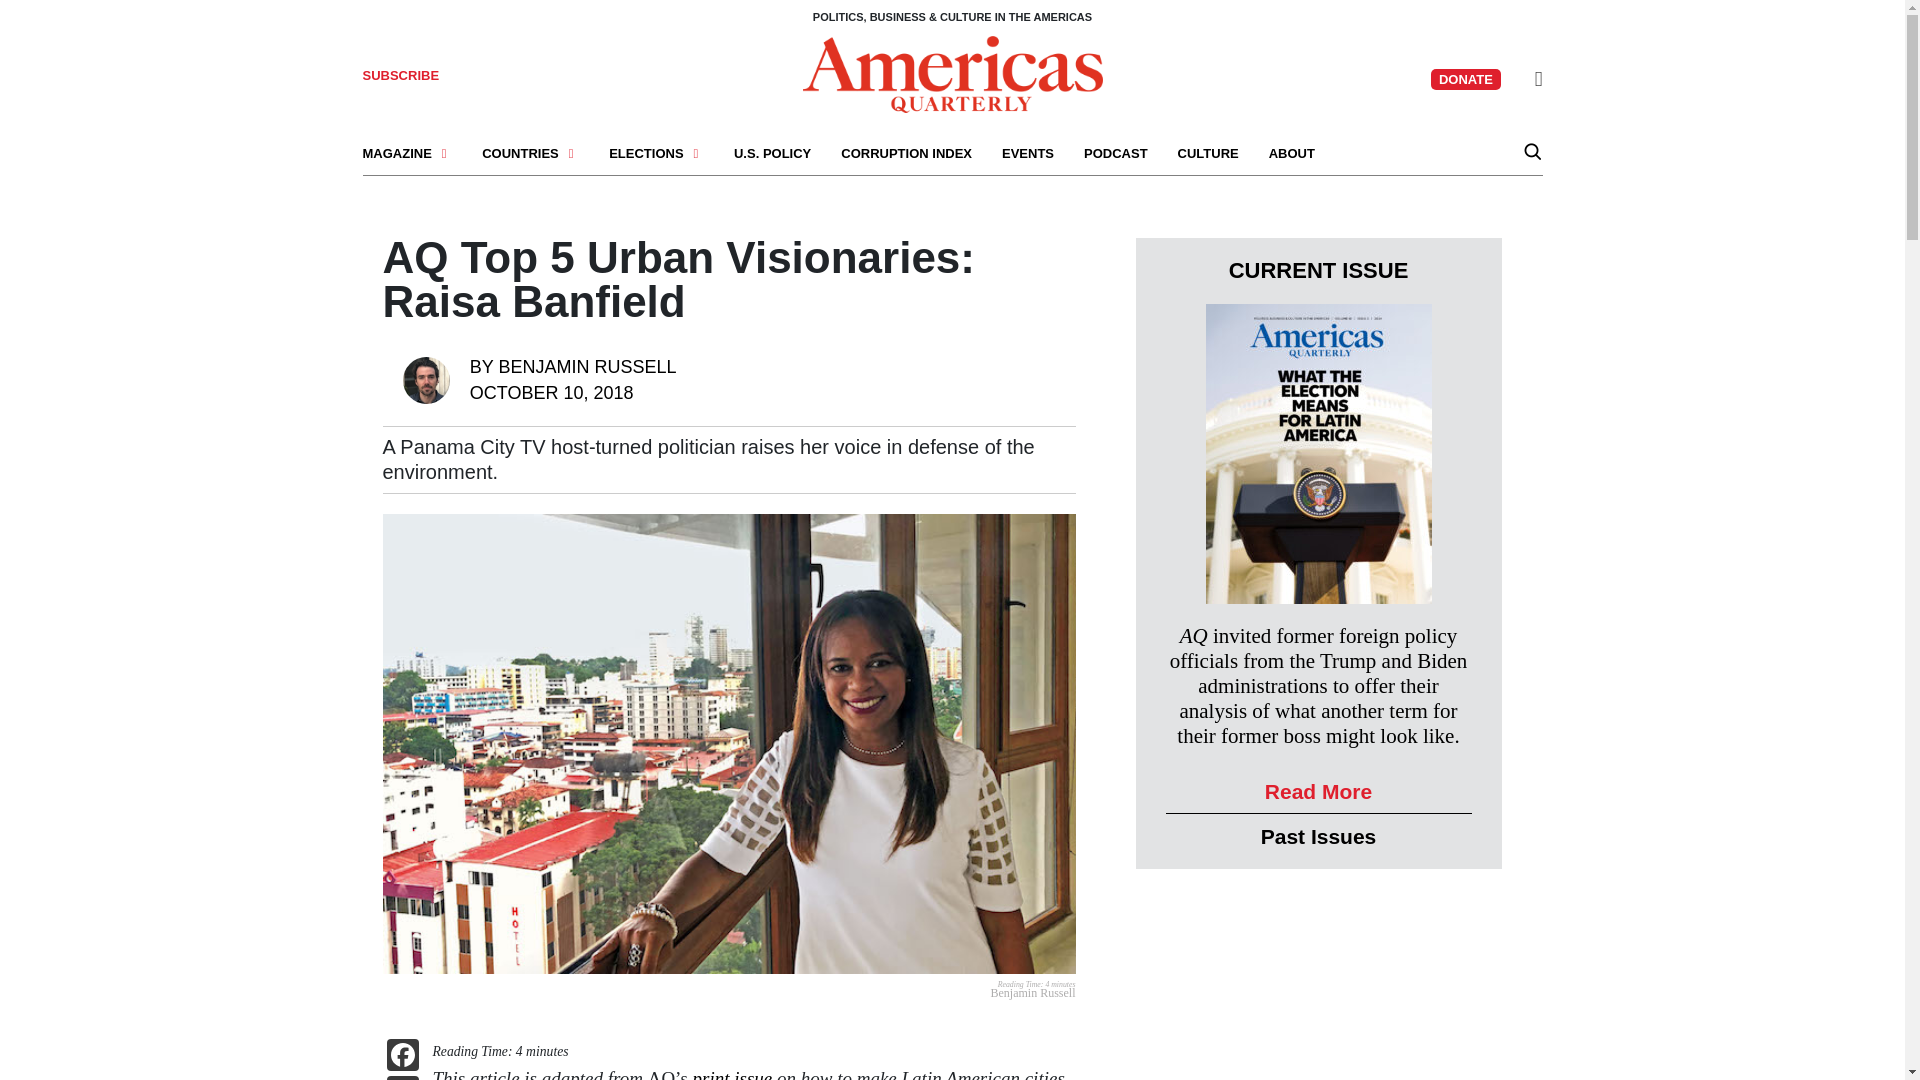 This screenshot has height=1080, width=1920. What do you see at coordinates (1466, 79) in the screenshot?
I see `DONATE` at bounding box center [1466, 79].